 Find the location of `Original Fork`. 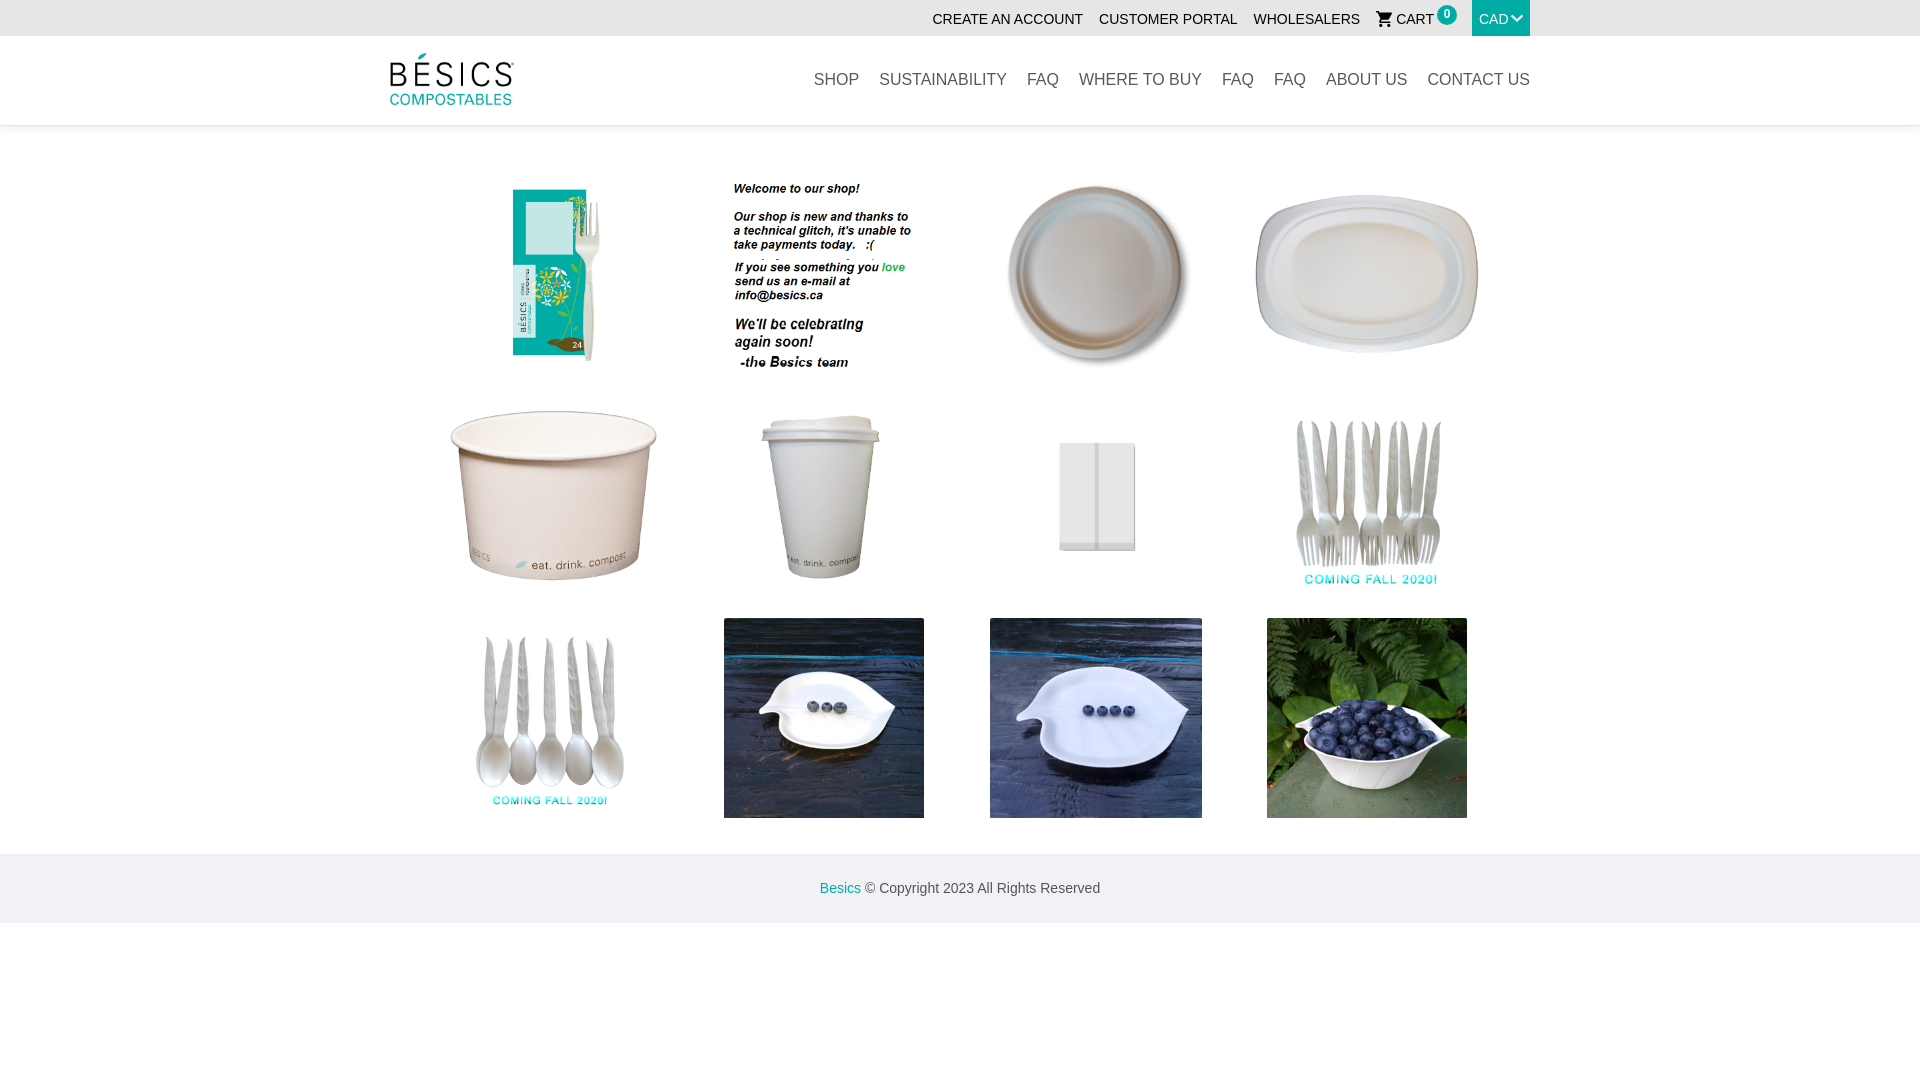

Original Fork is located at coordinates (552, 274).